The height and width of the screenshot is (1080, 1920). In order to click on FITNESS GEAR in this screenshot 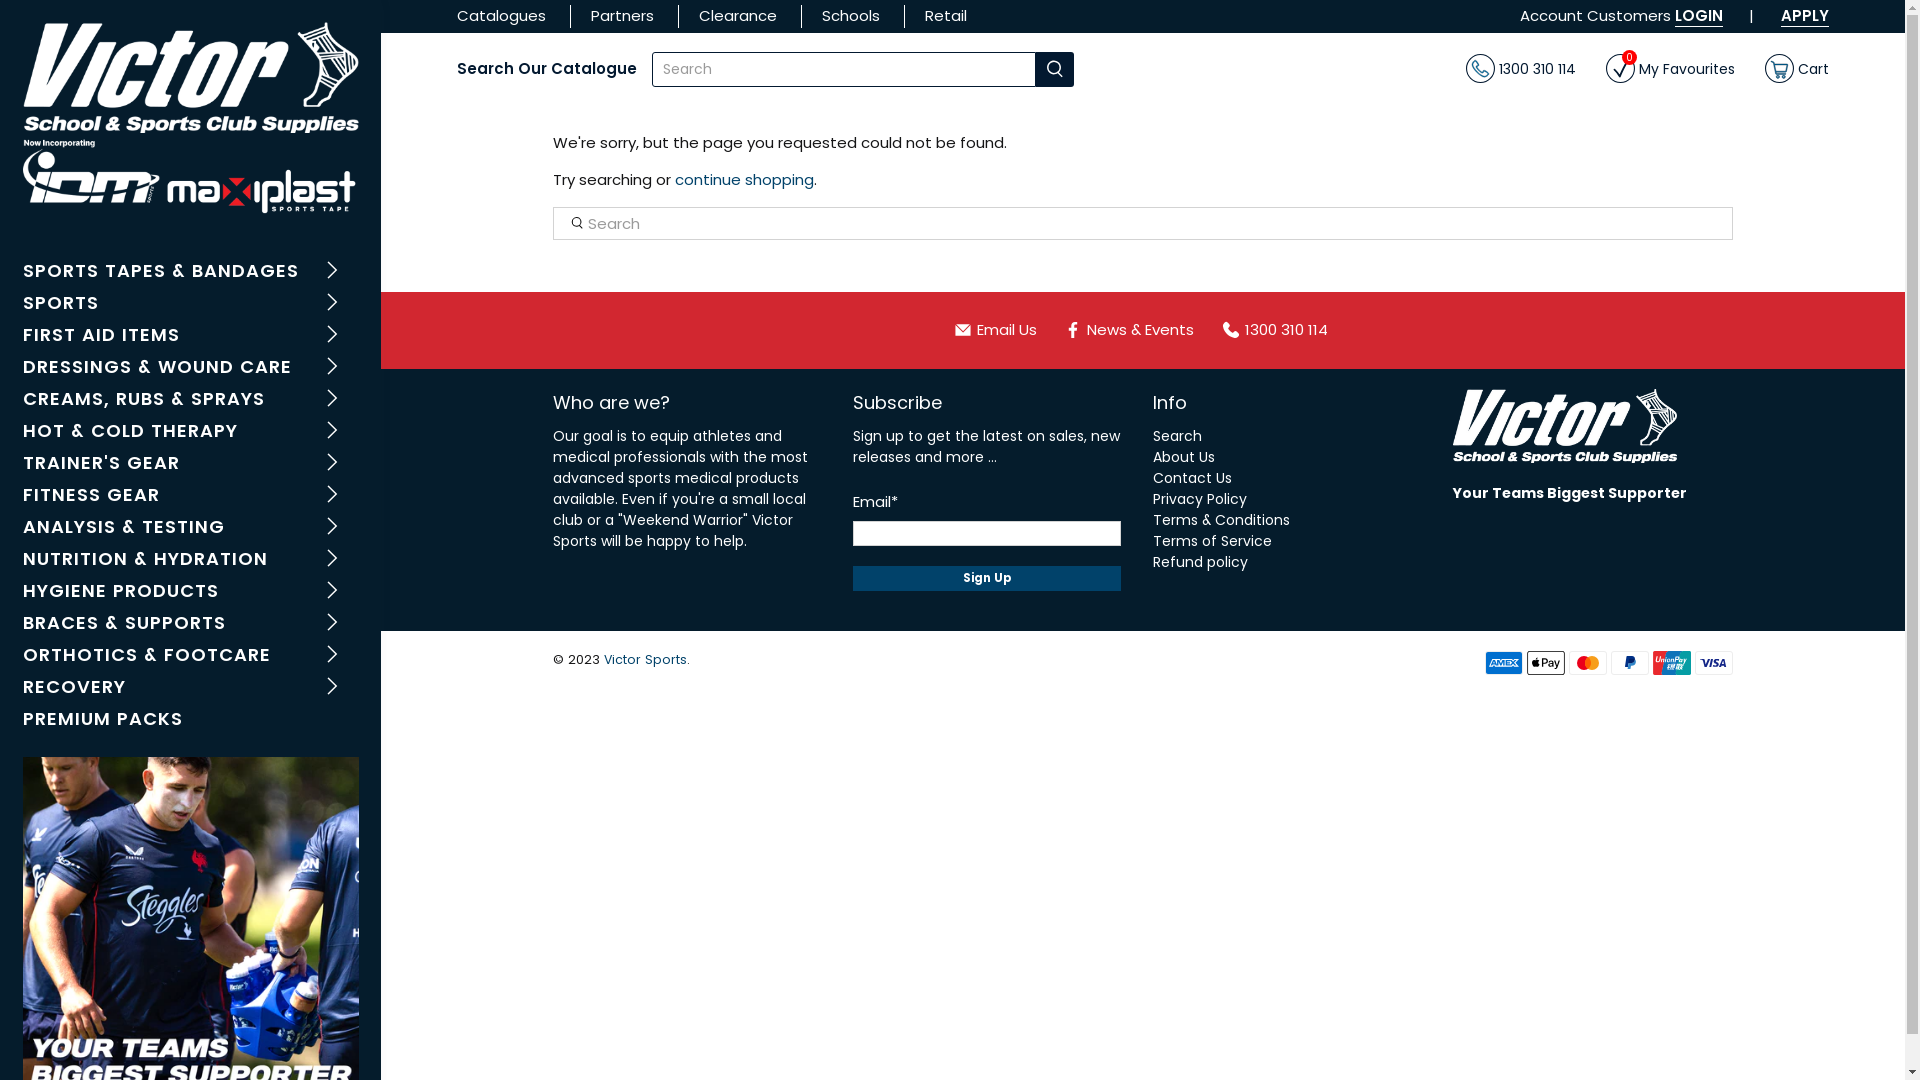, I will do `click(190, 497)`.